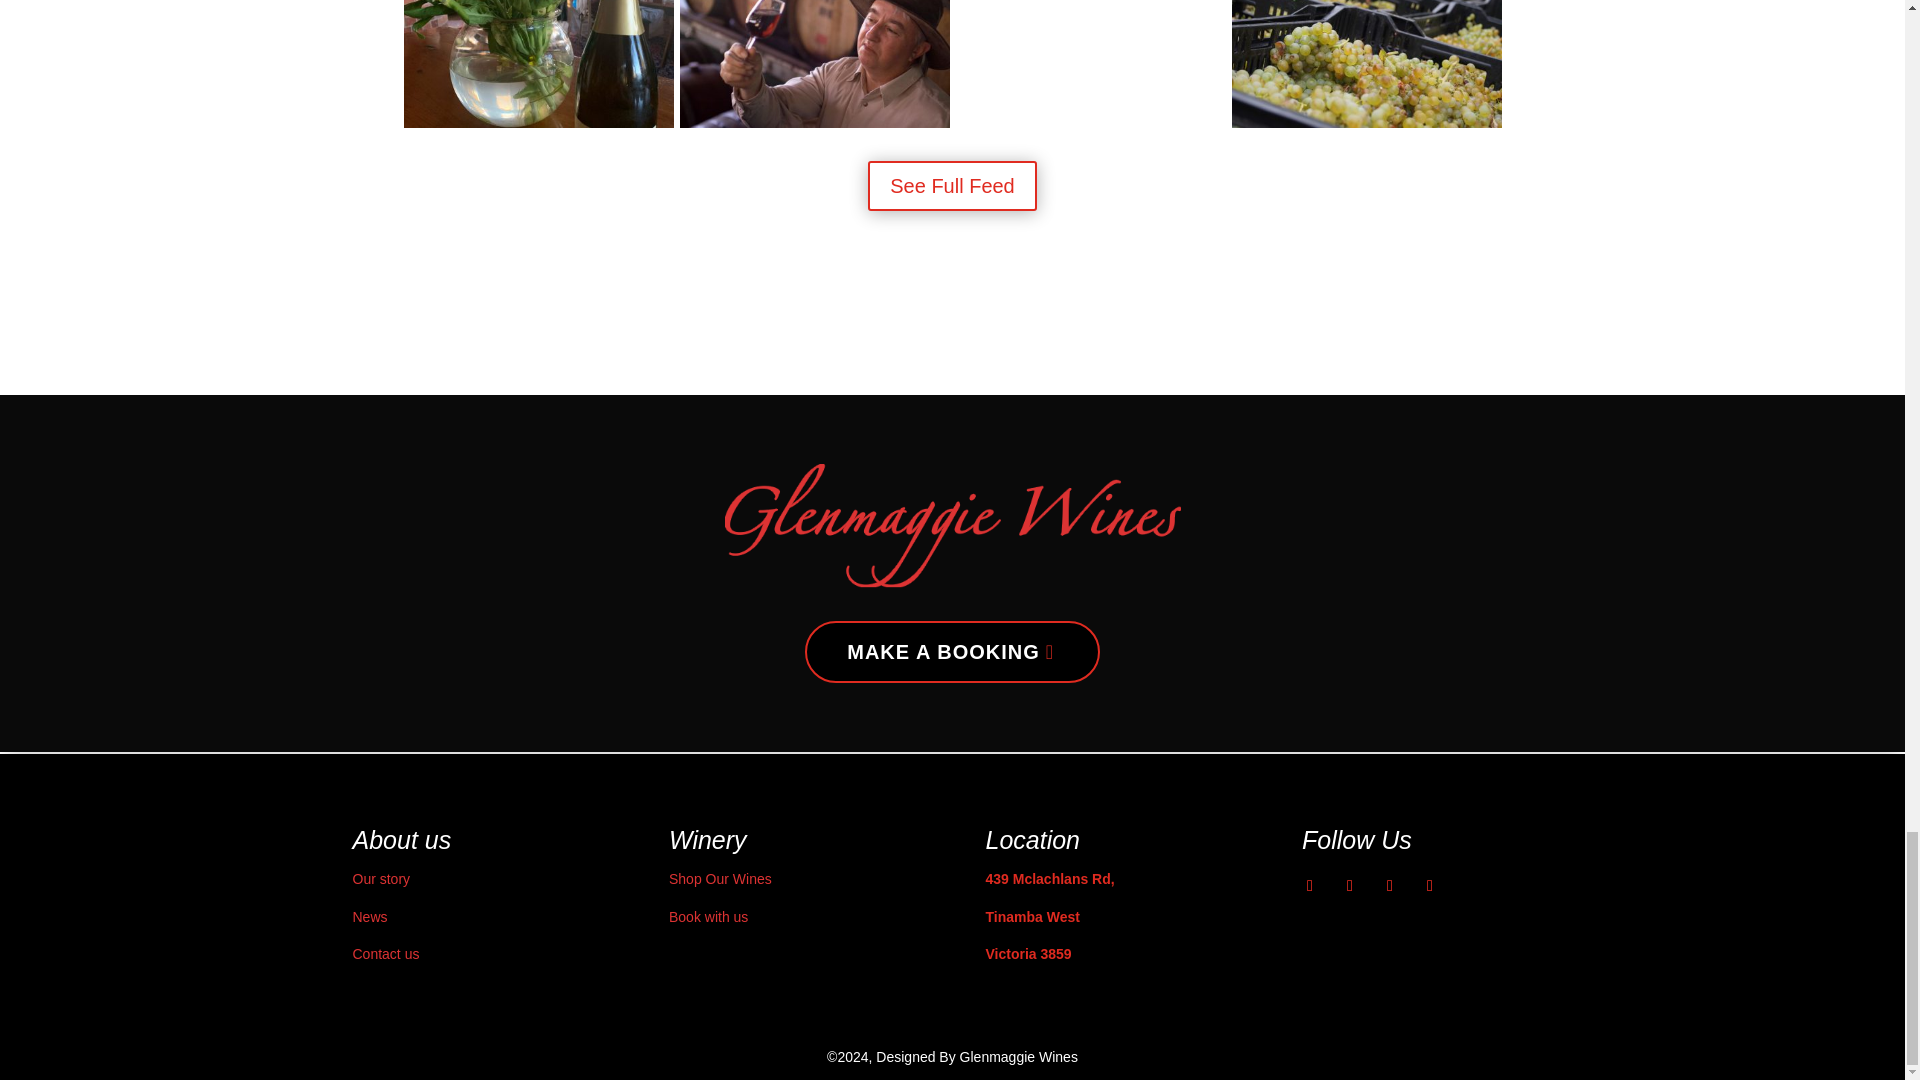 The image size is (1920, 1080). Describe the element at coordinates (814, 122) in the screenshot. I see `Glenmaggie Wines` at that location.